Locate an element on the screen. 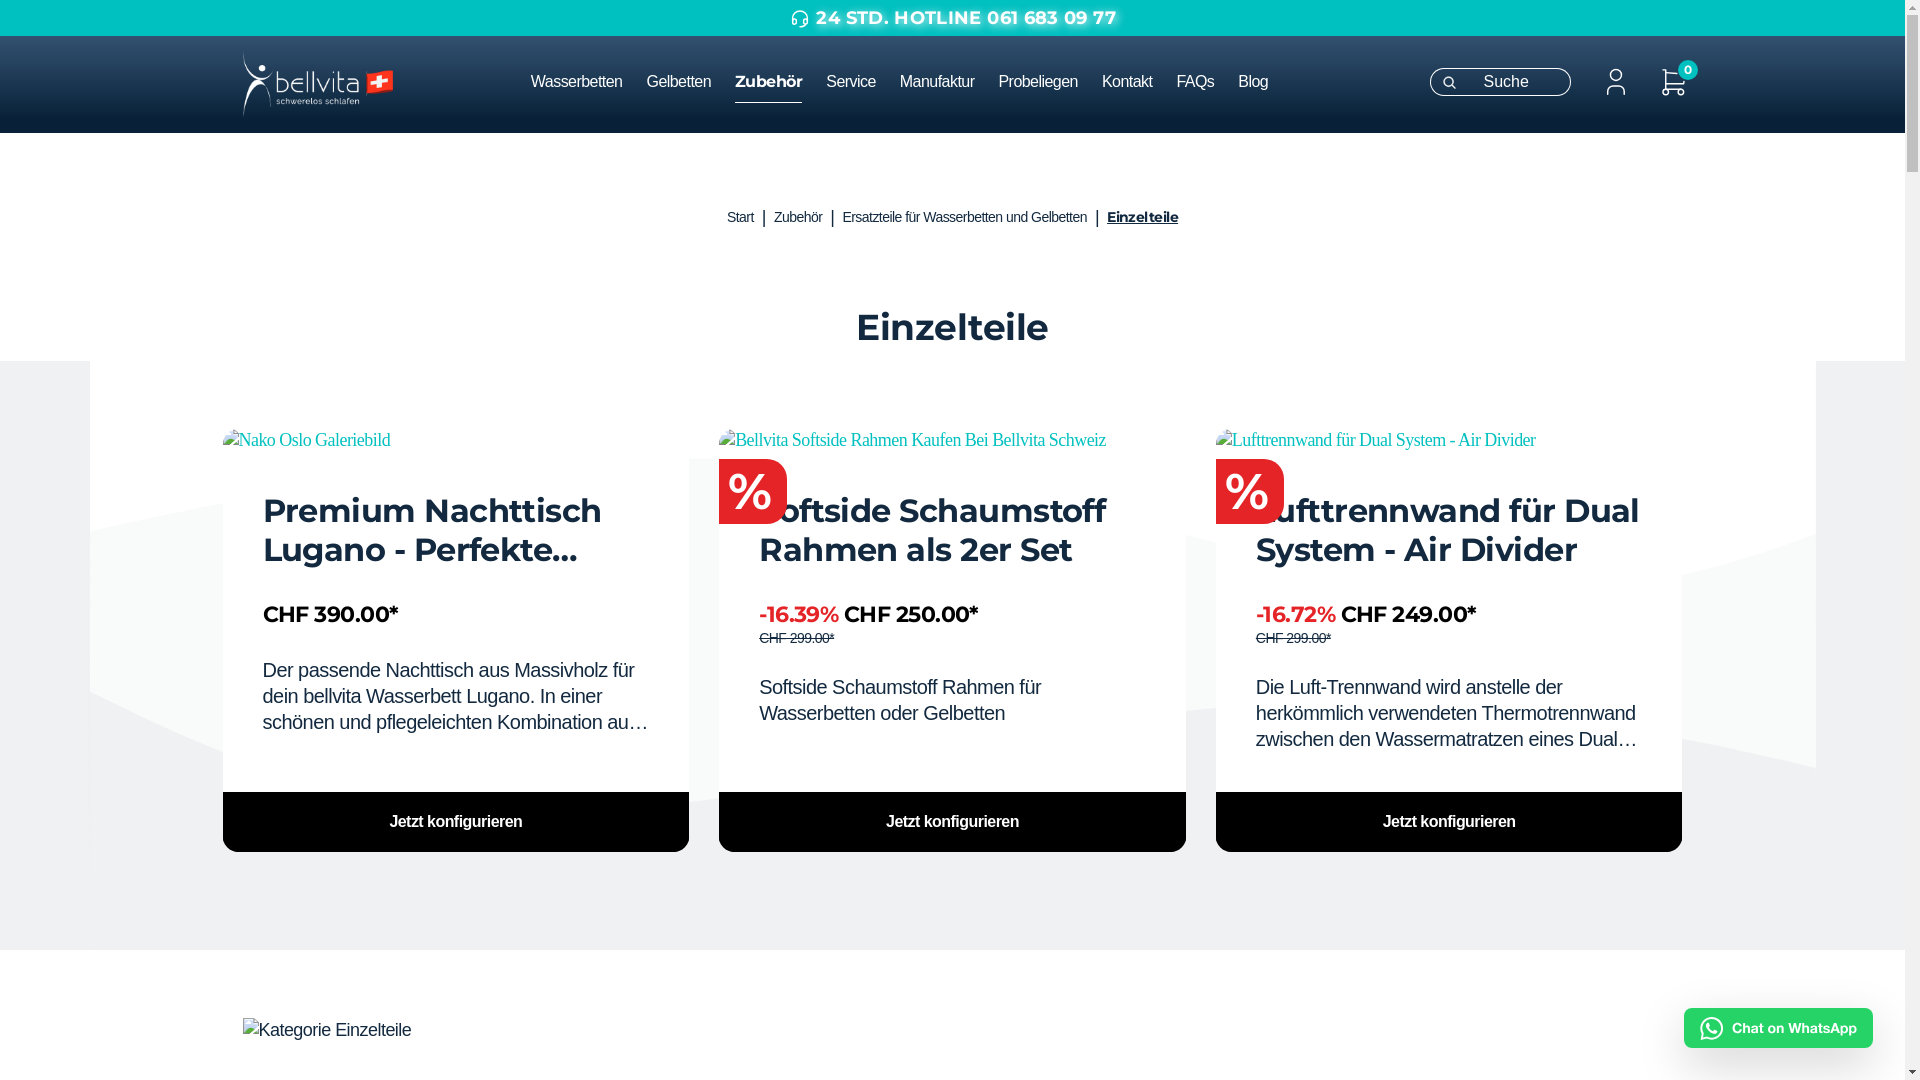  Gelbetten is located at coordinates (690, 82).